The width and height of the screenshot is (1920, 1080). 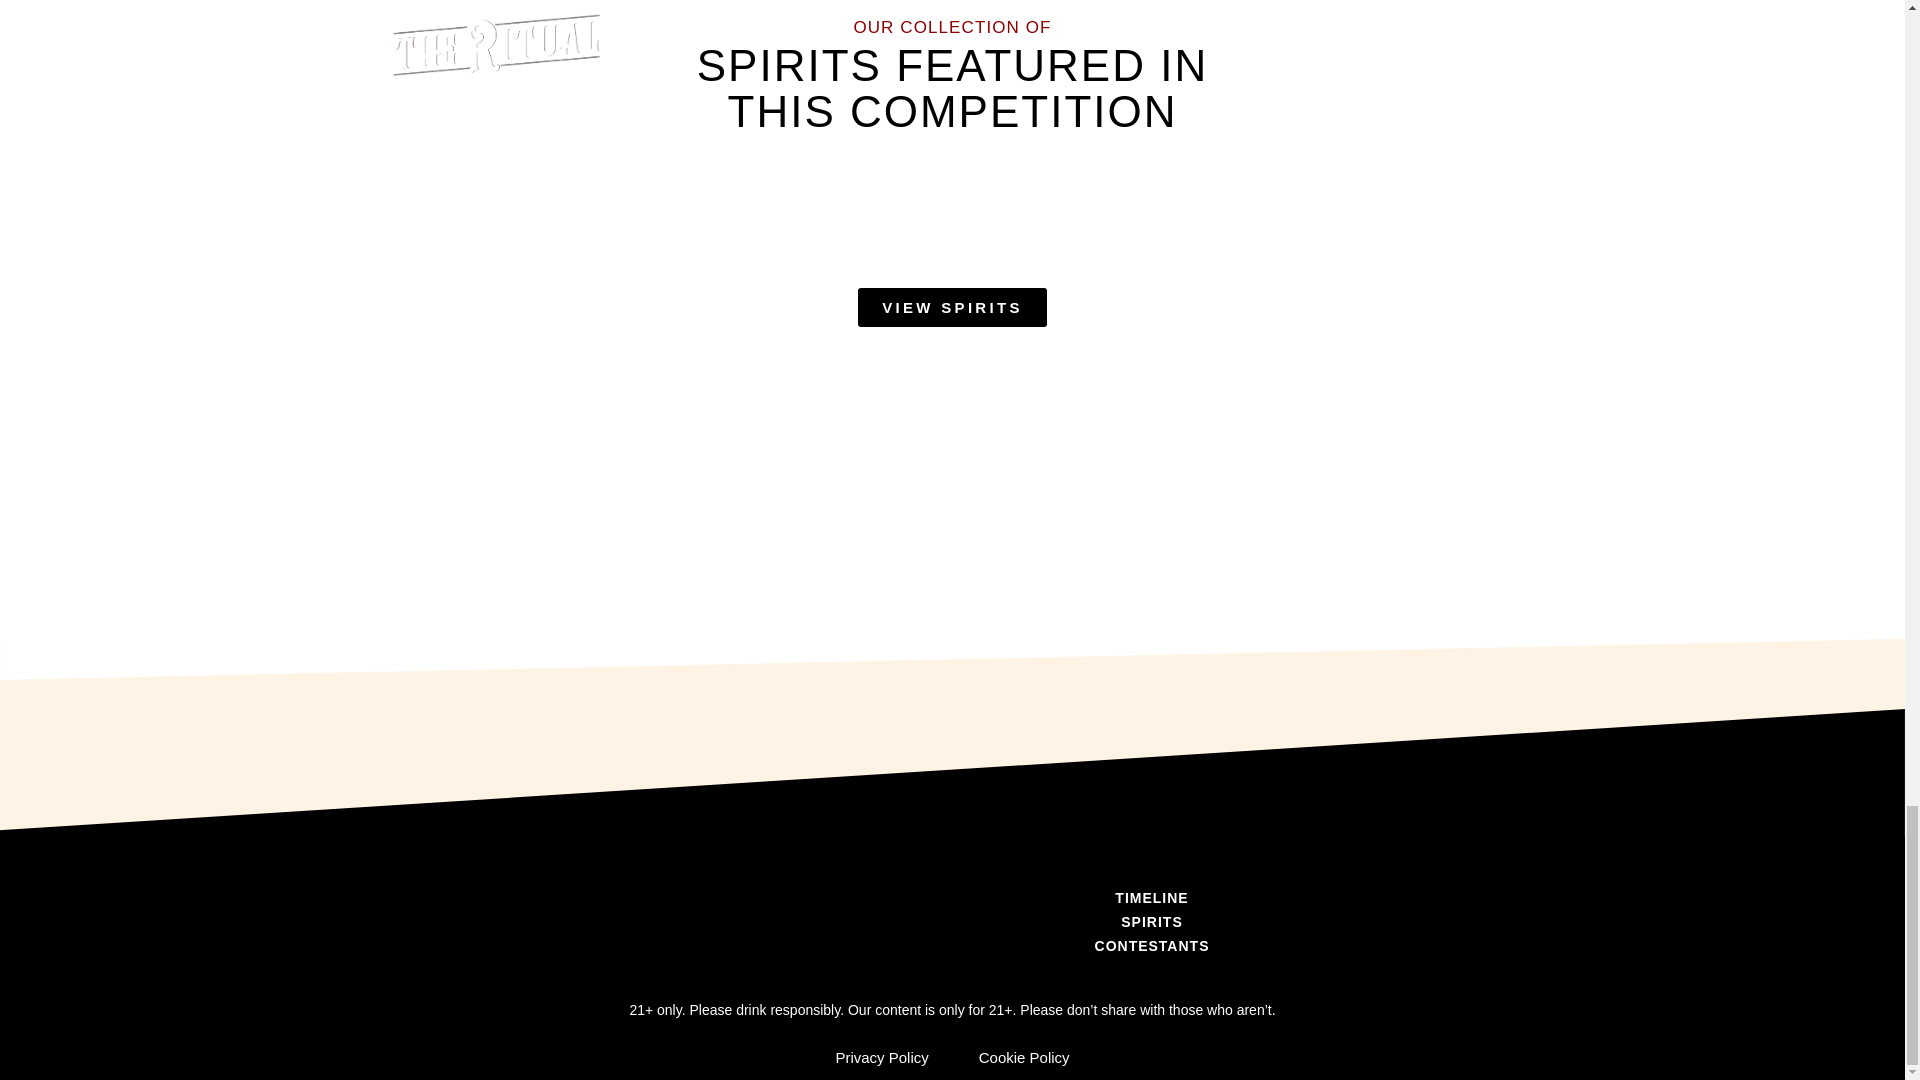 I want to click on SPIRITS, so click(x=1152, y=922).